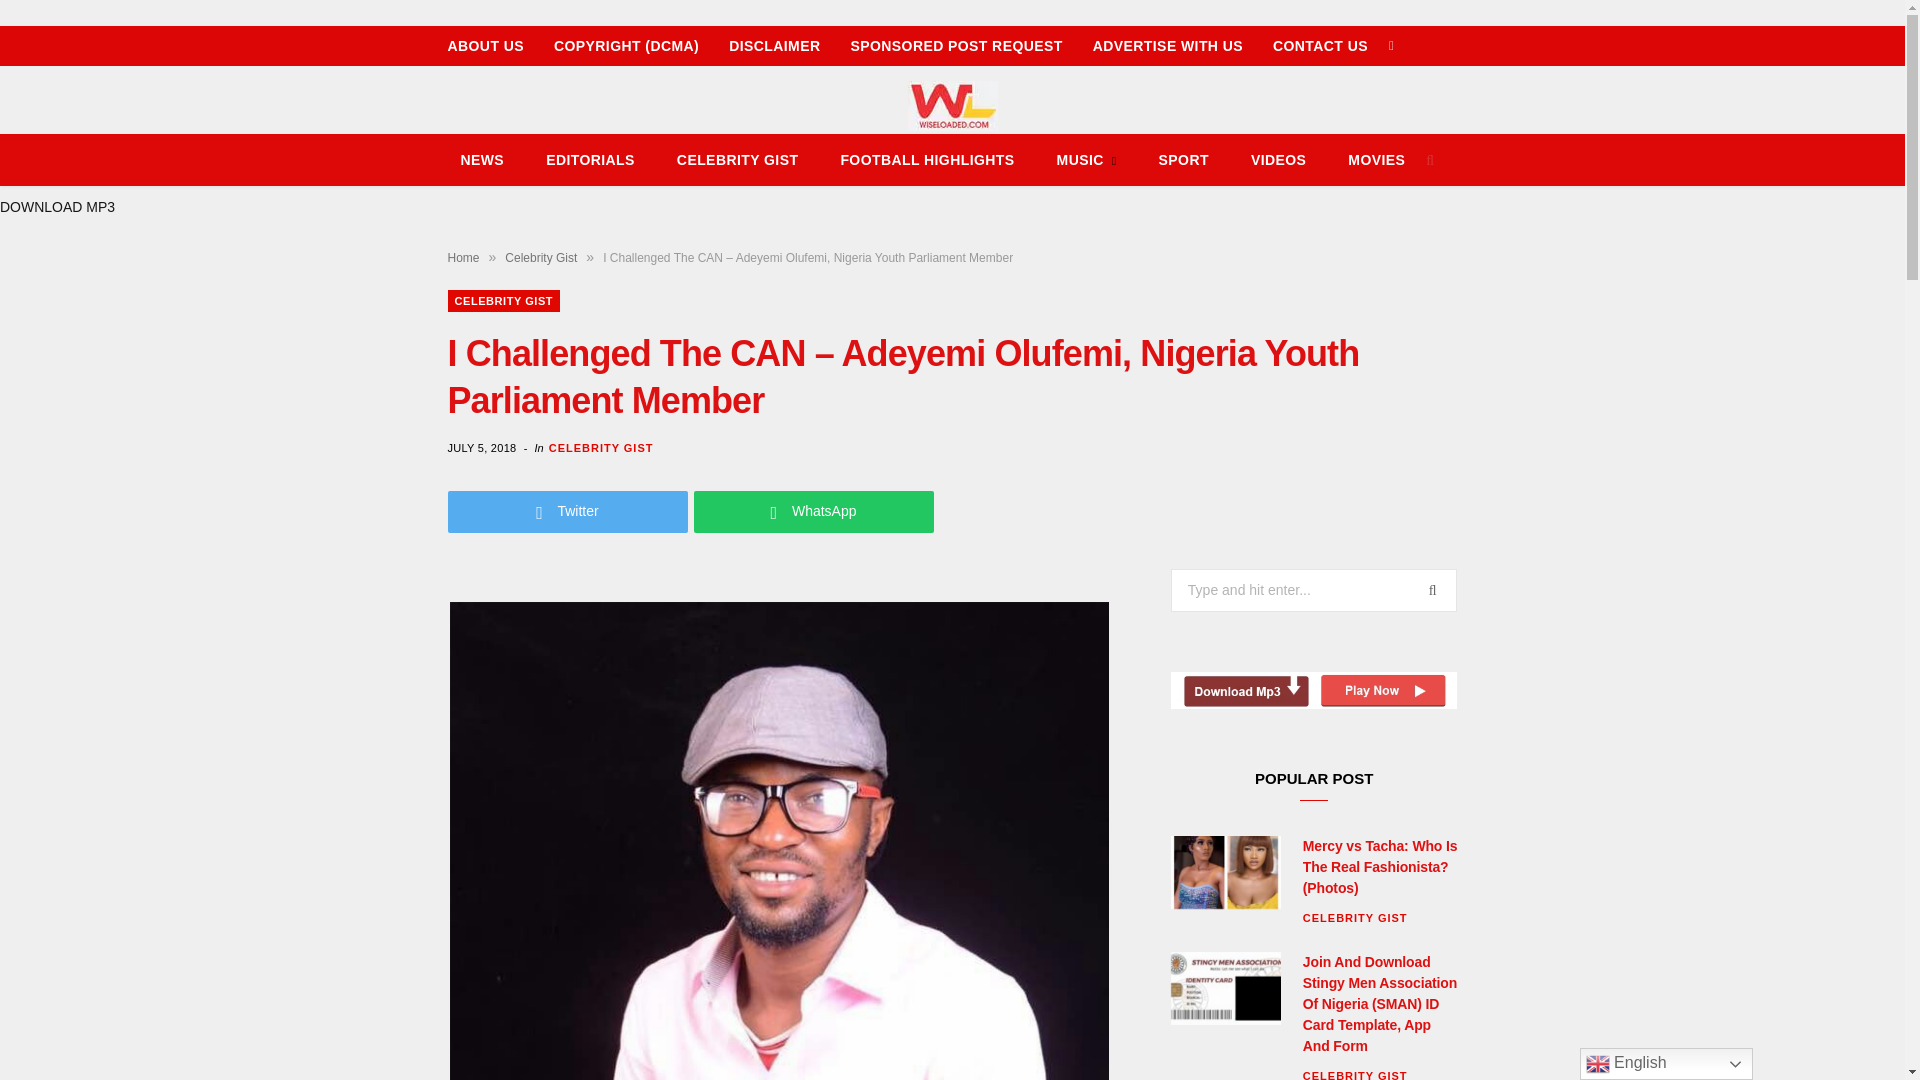 This screenshot has height=1080, width=1920. I want to click on Twitter, so click(567, 512).